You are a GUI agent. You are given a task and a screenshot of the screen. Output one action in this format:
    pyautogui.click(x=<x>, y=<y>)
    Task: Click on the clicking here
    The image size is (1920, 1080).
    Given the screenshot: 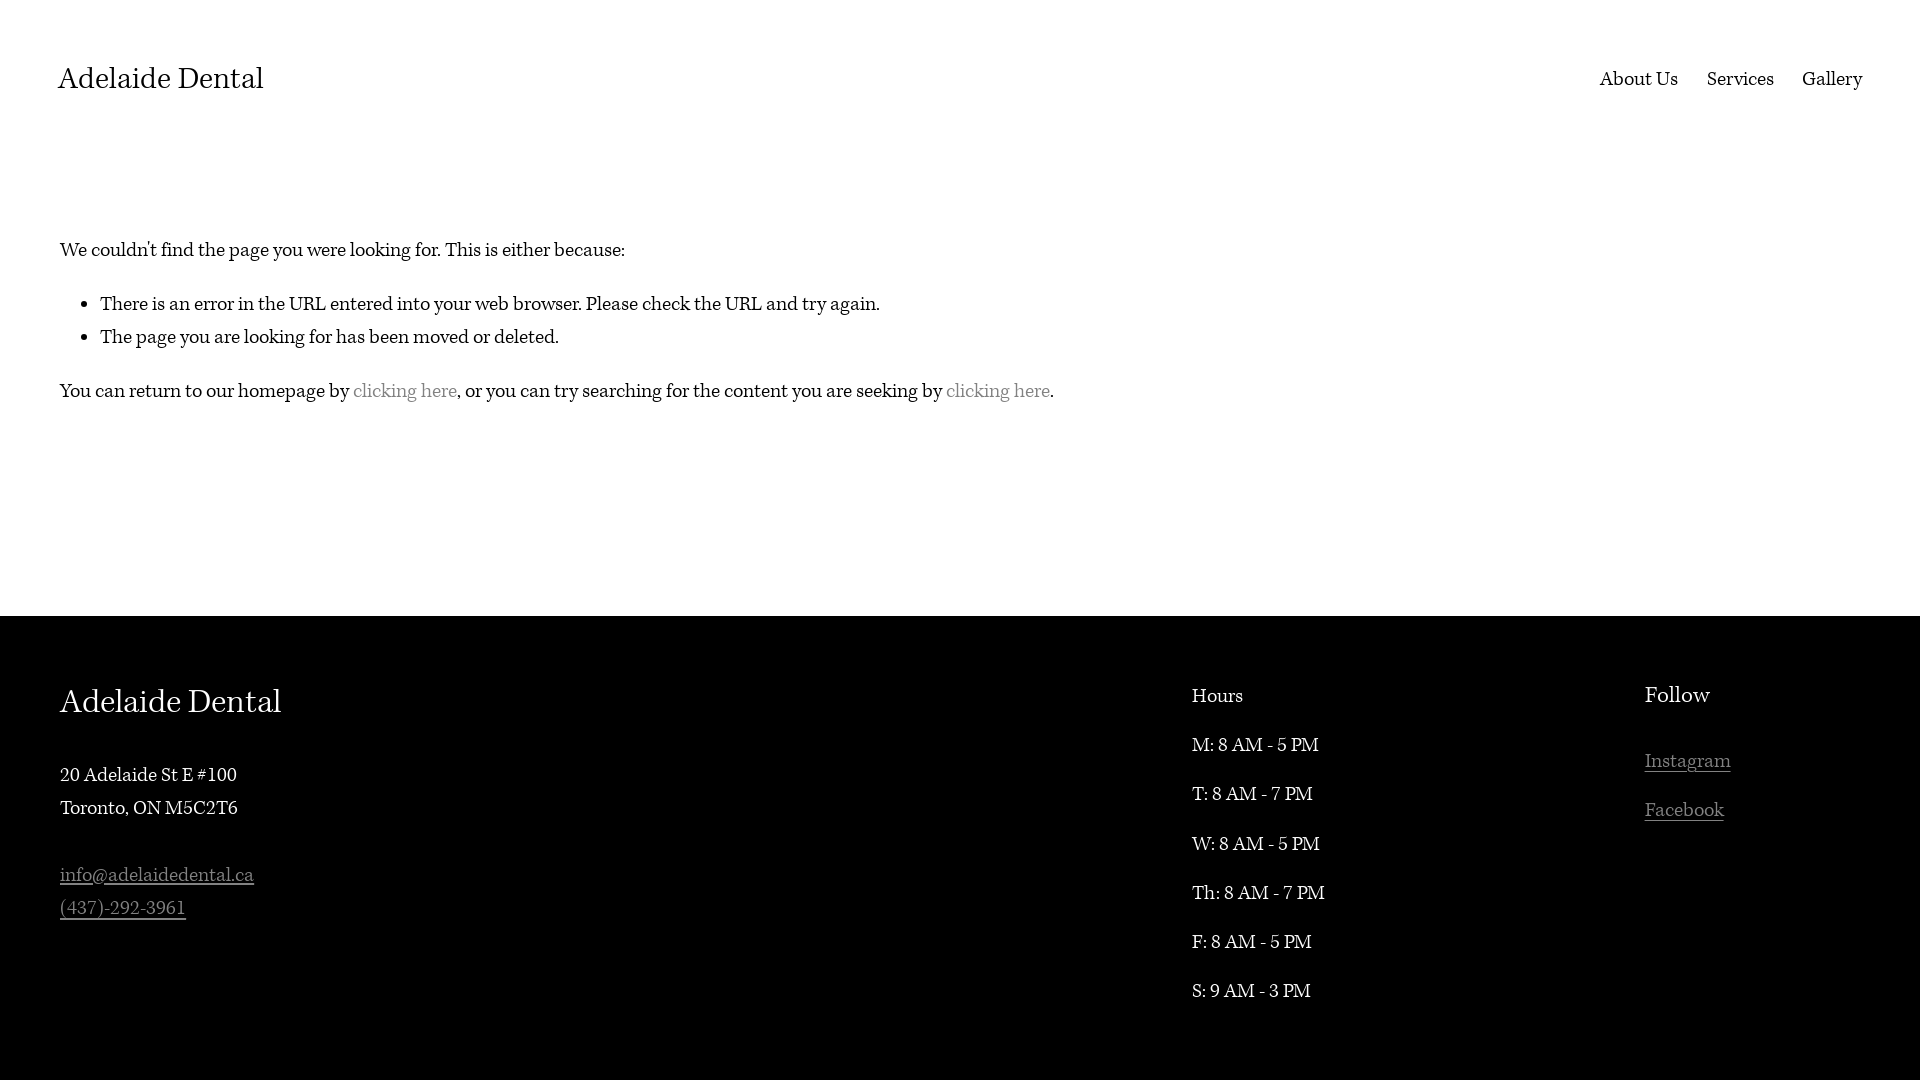 What is the action you would take?
    pyautogui.click(x=998, y=392)
    